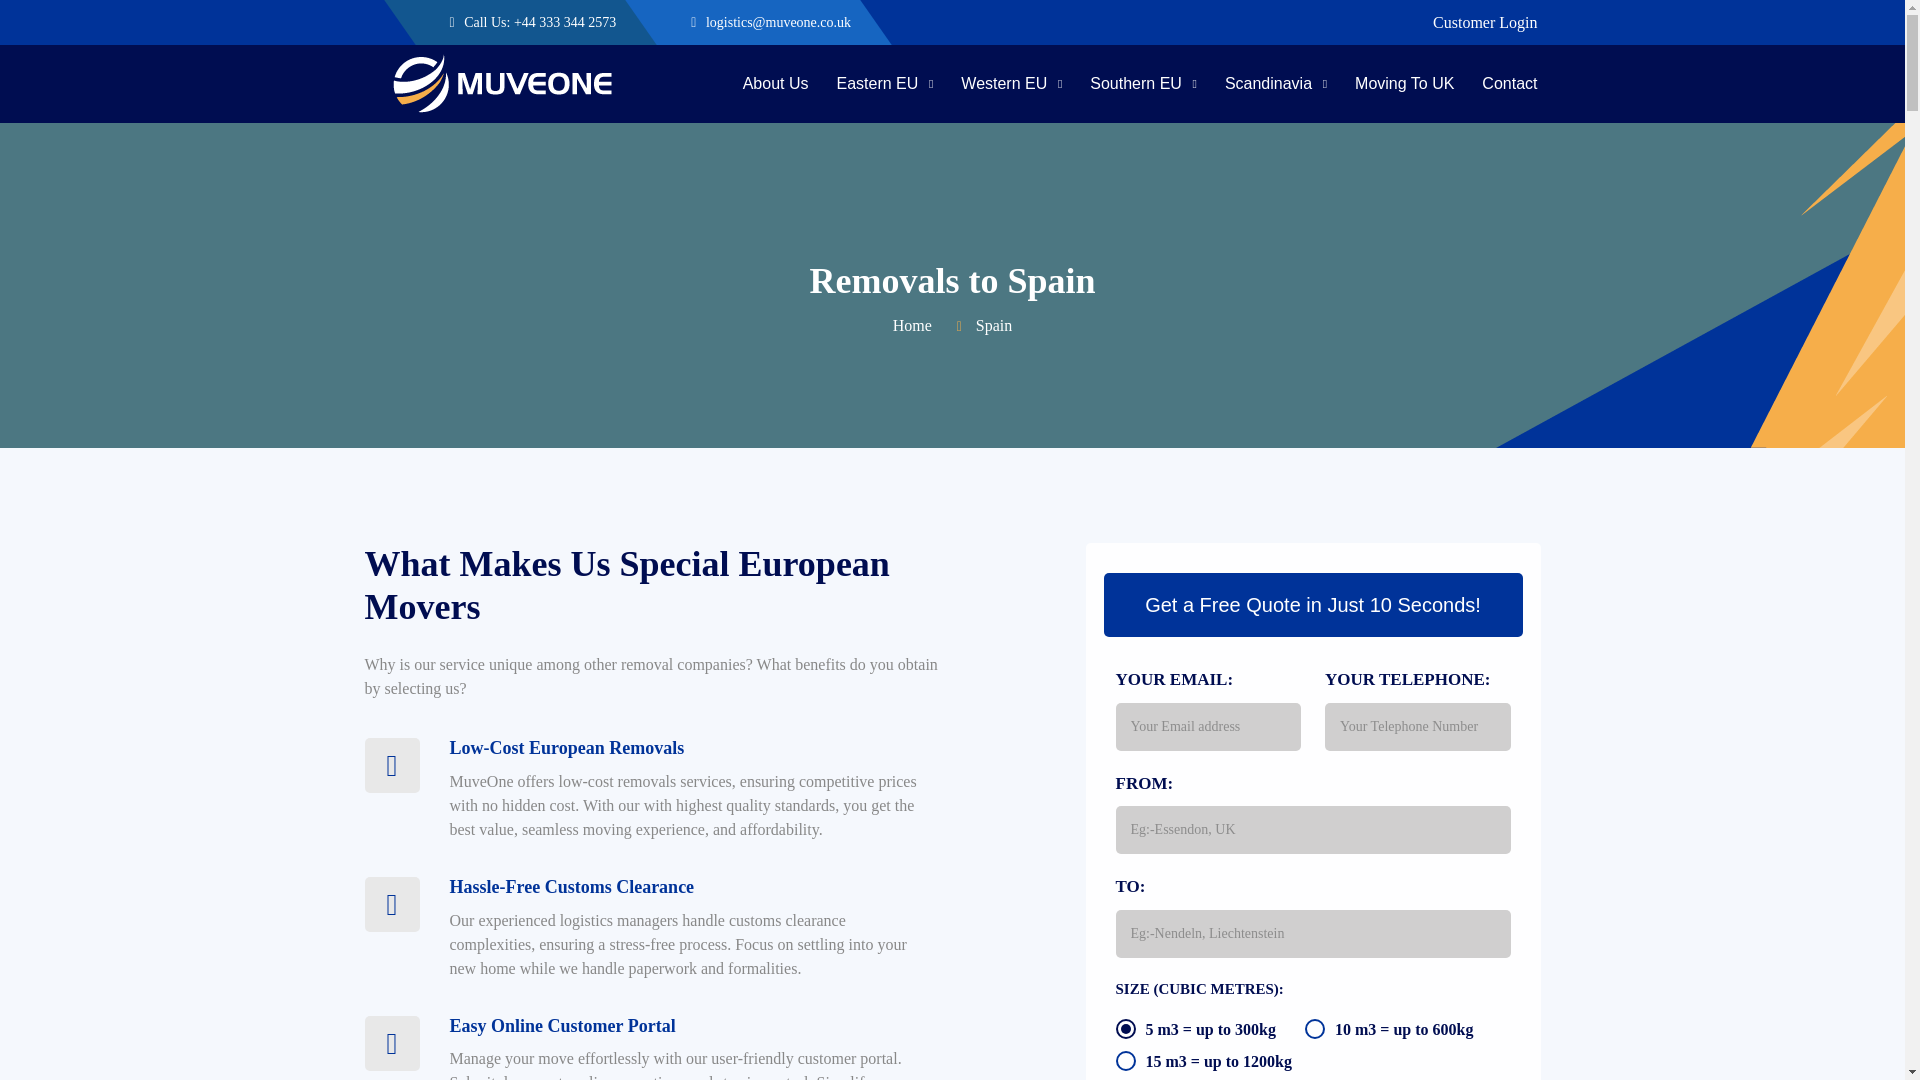 The image size is (1920, 1080). I want to click on Southern EU, so click(1143, 84).